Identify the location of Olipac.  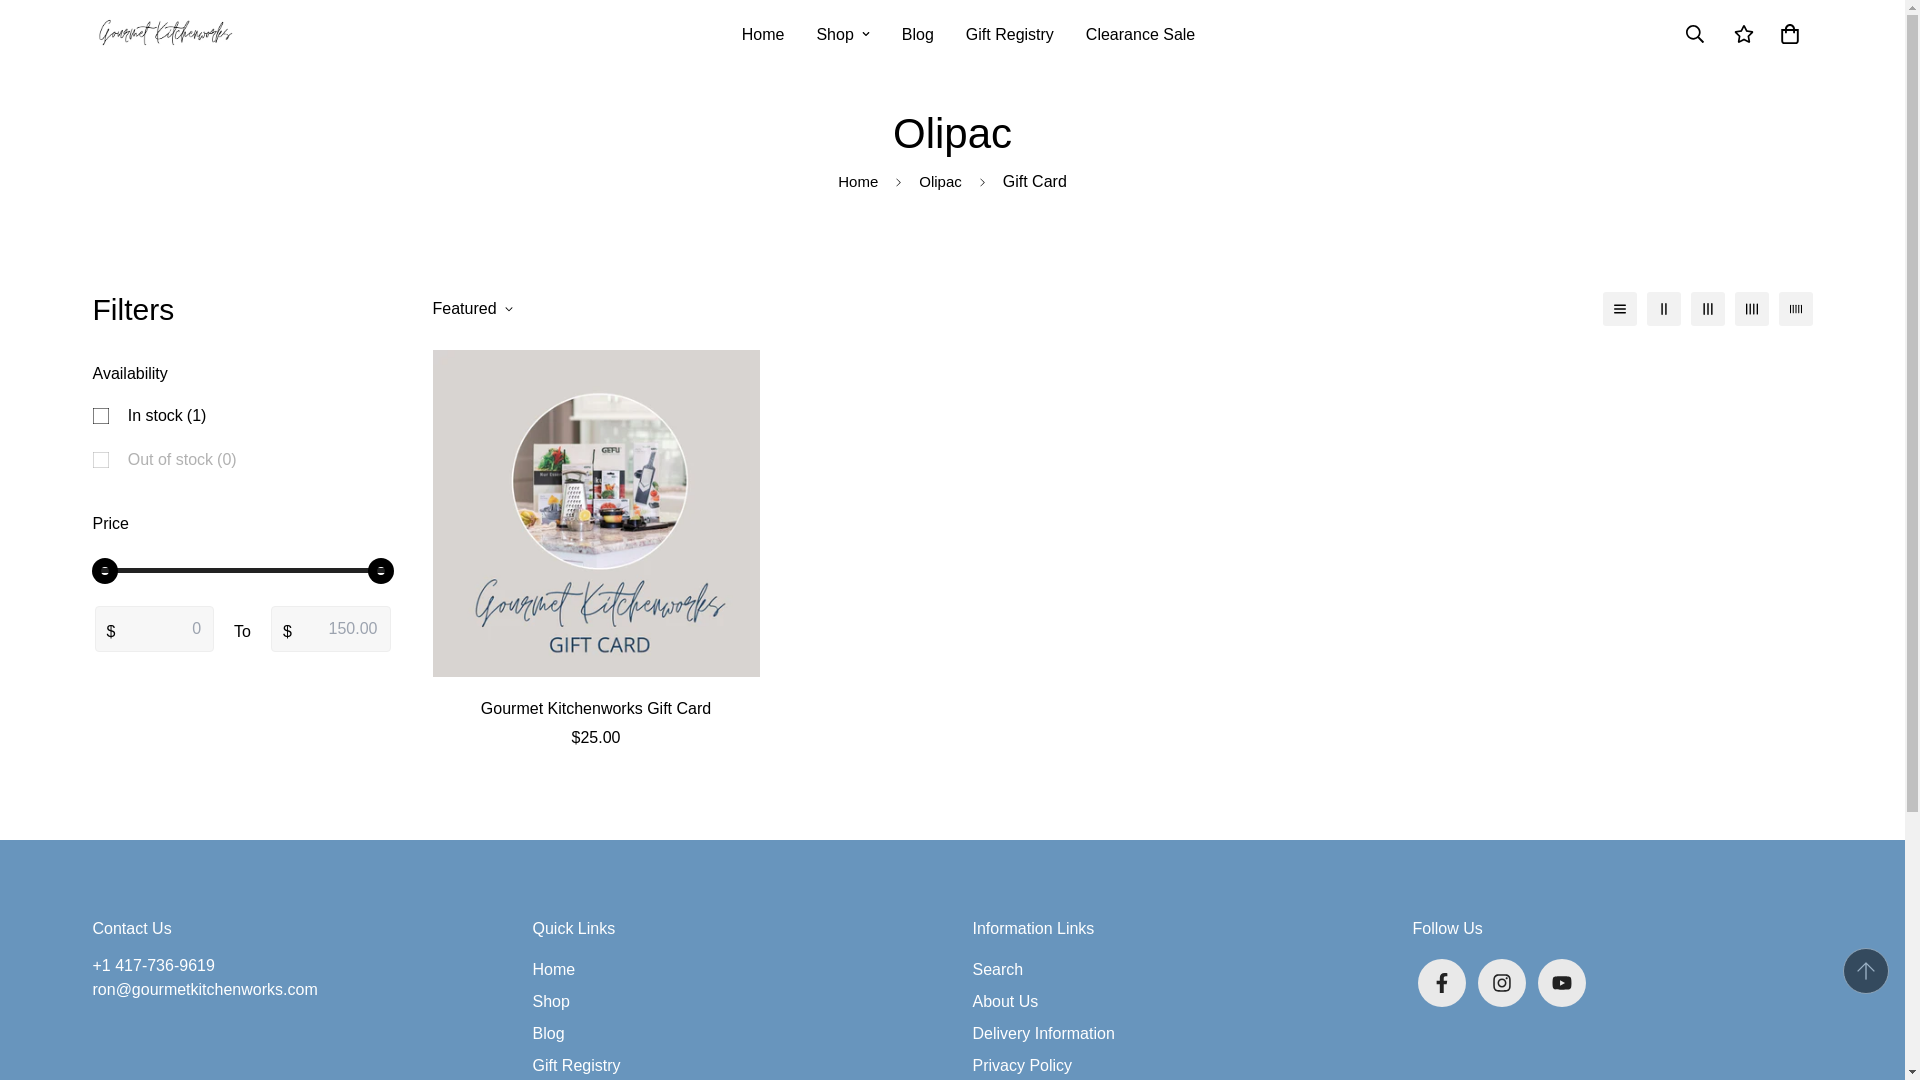
(940, 182).